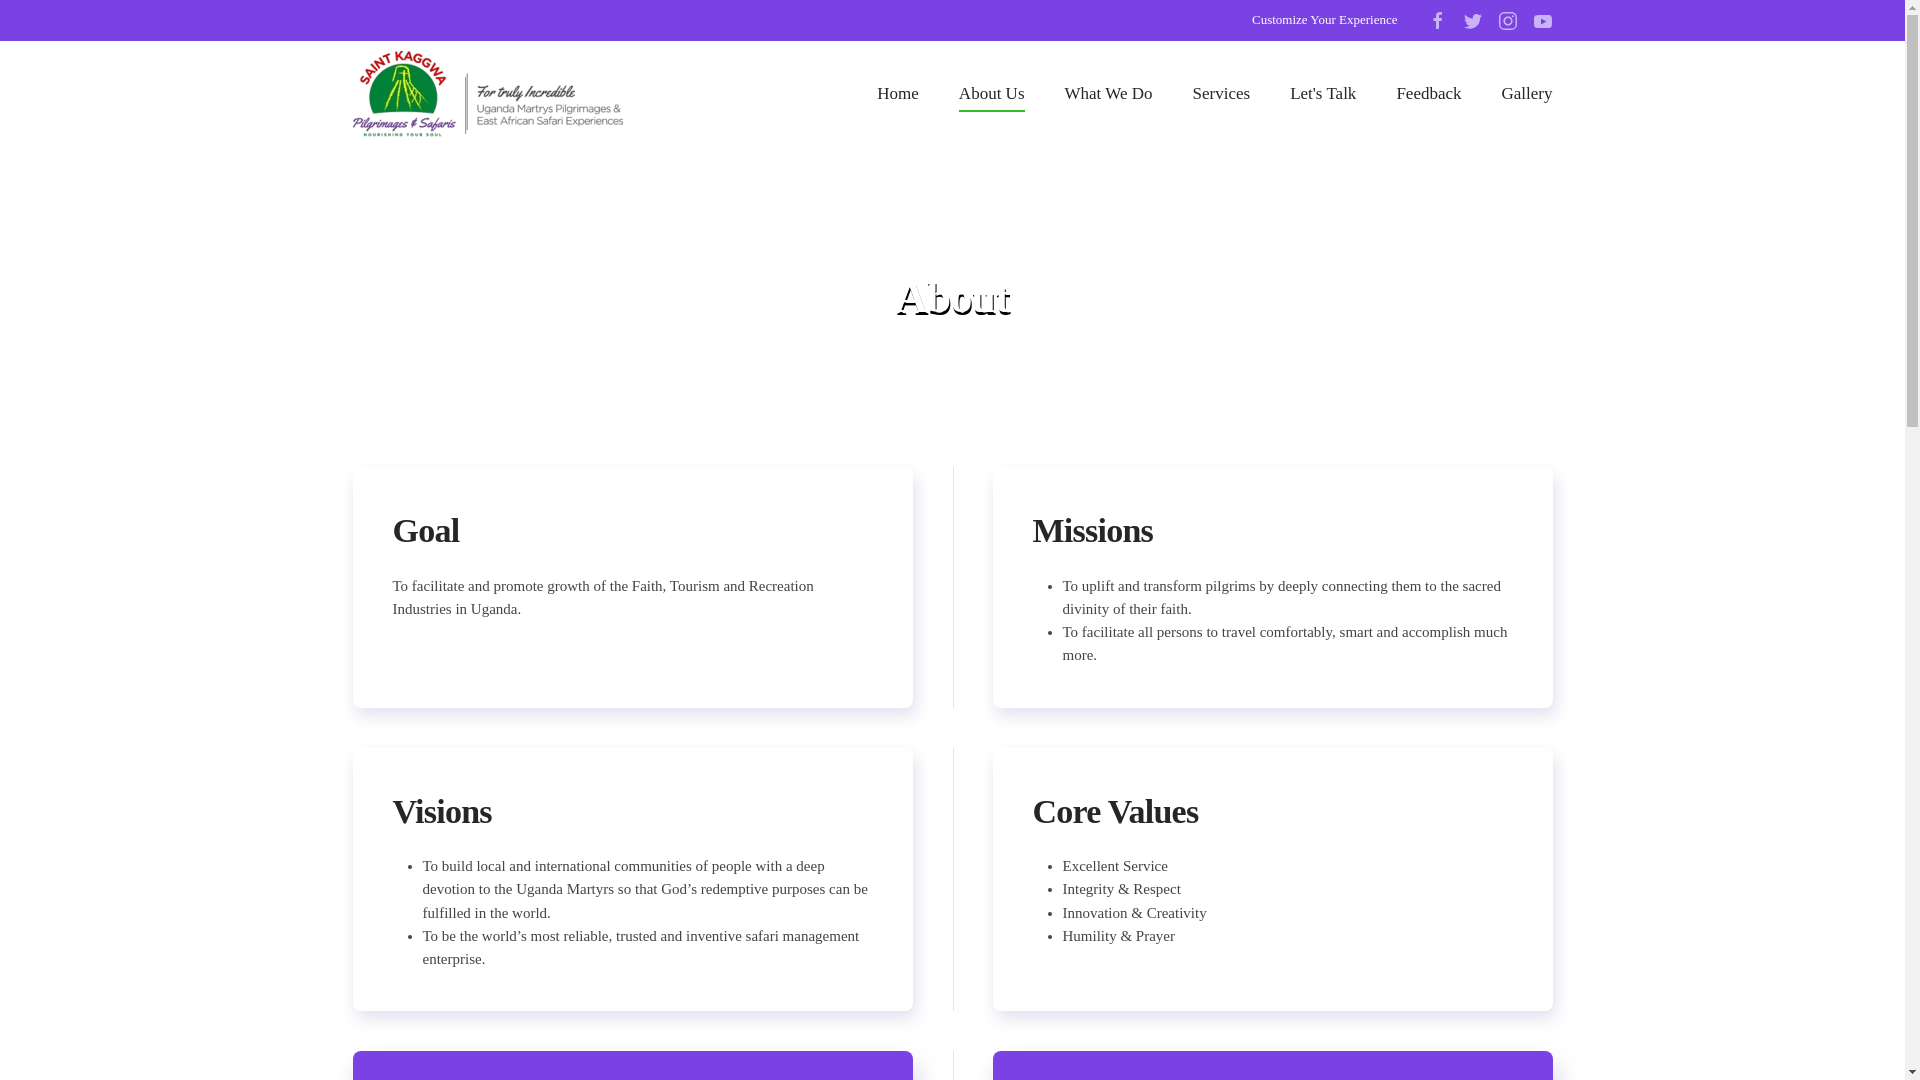 The width and height of the screenshot is (1920, 1080). Describe the element at coordinates (1322, 94) in the screenshot. I see `Let's Talk` at that location.